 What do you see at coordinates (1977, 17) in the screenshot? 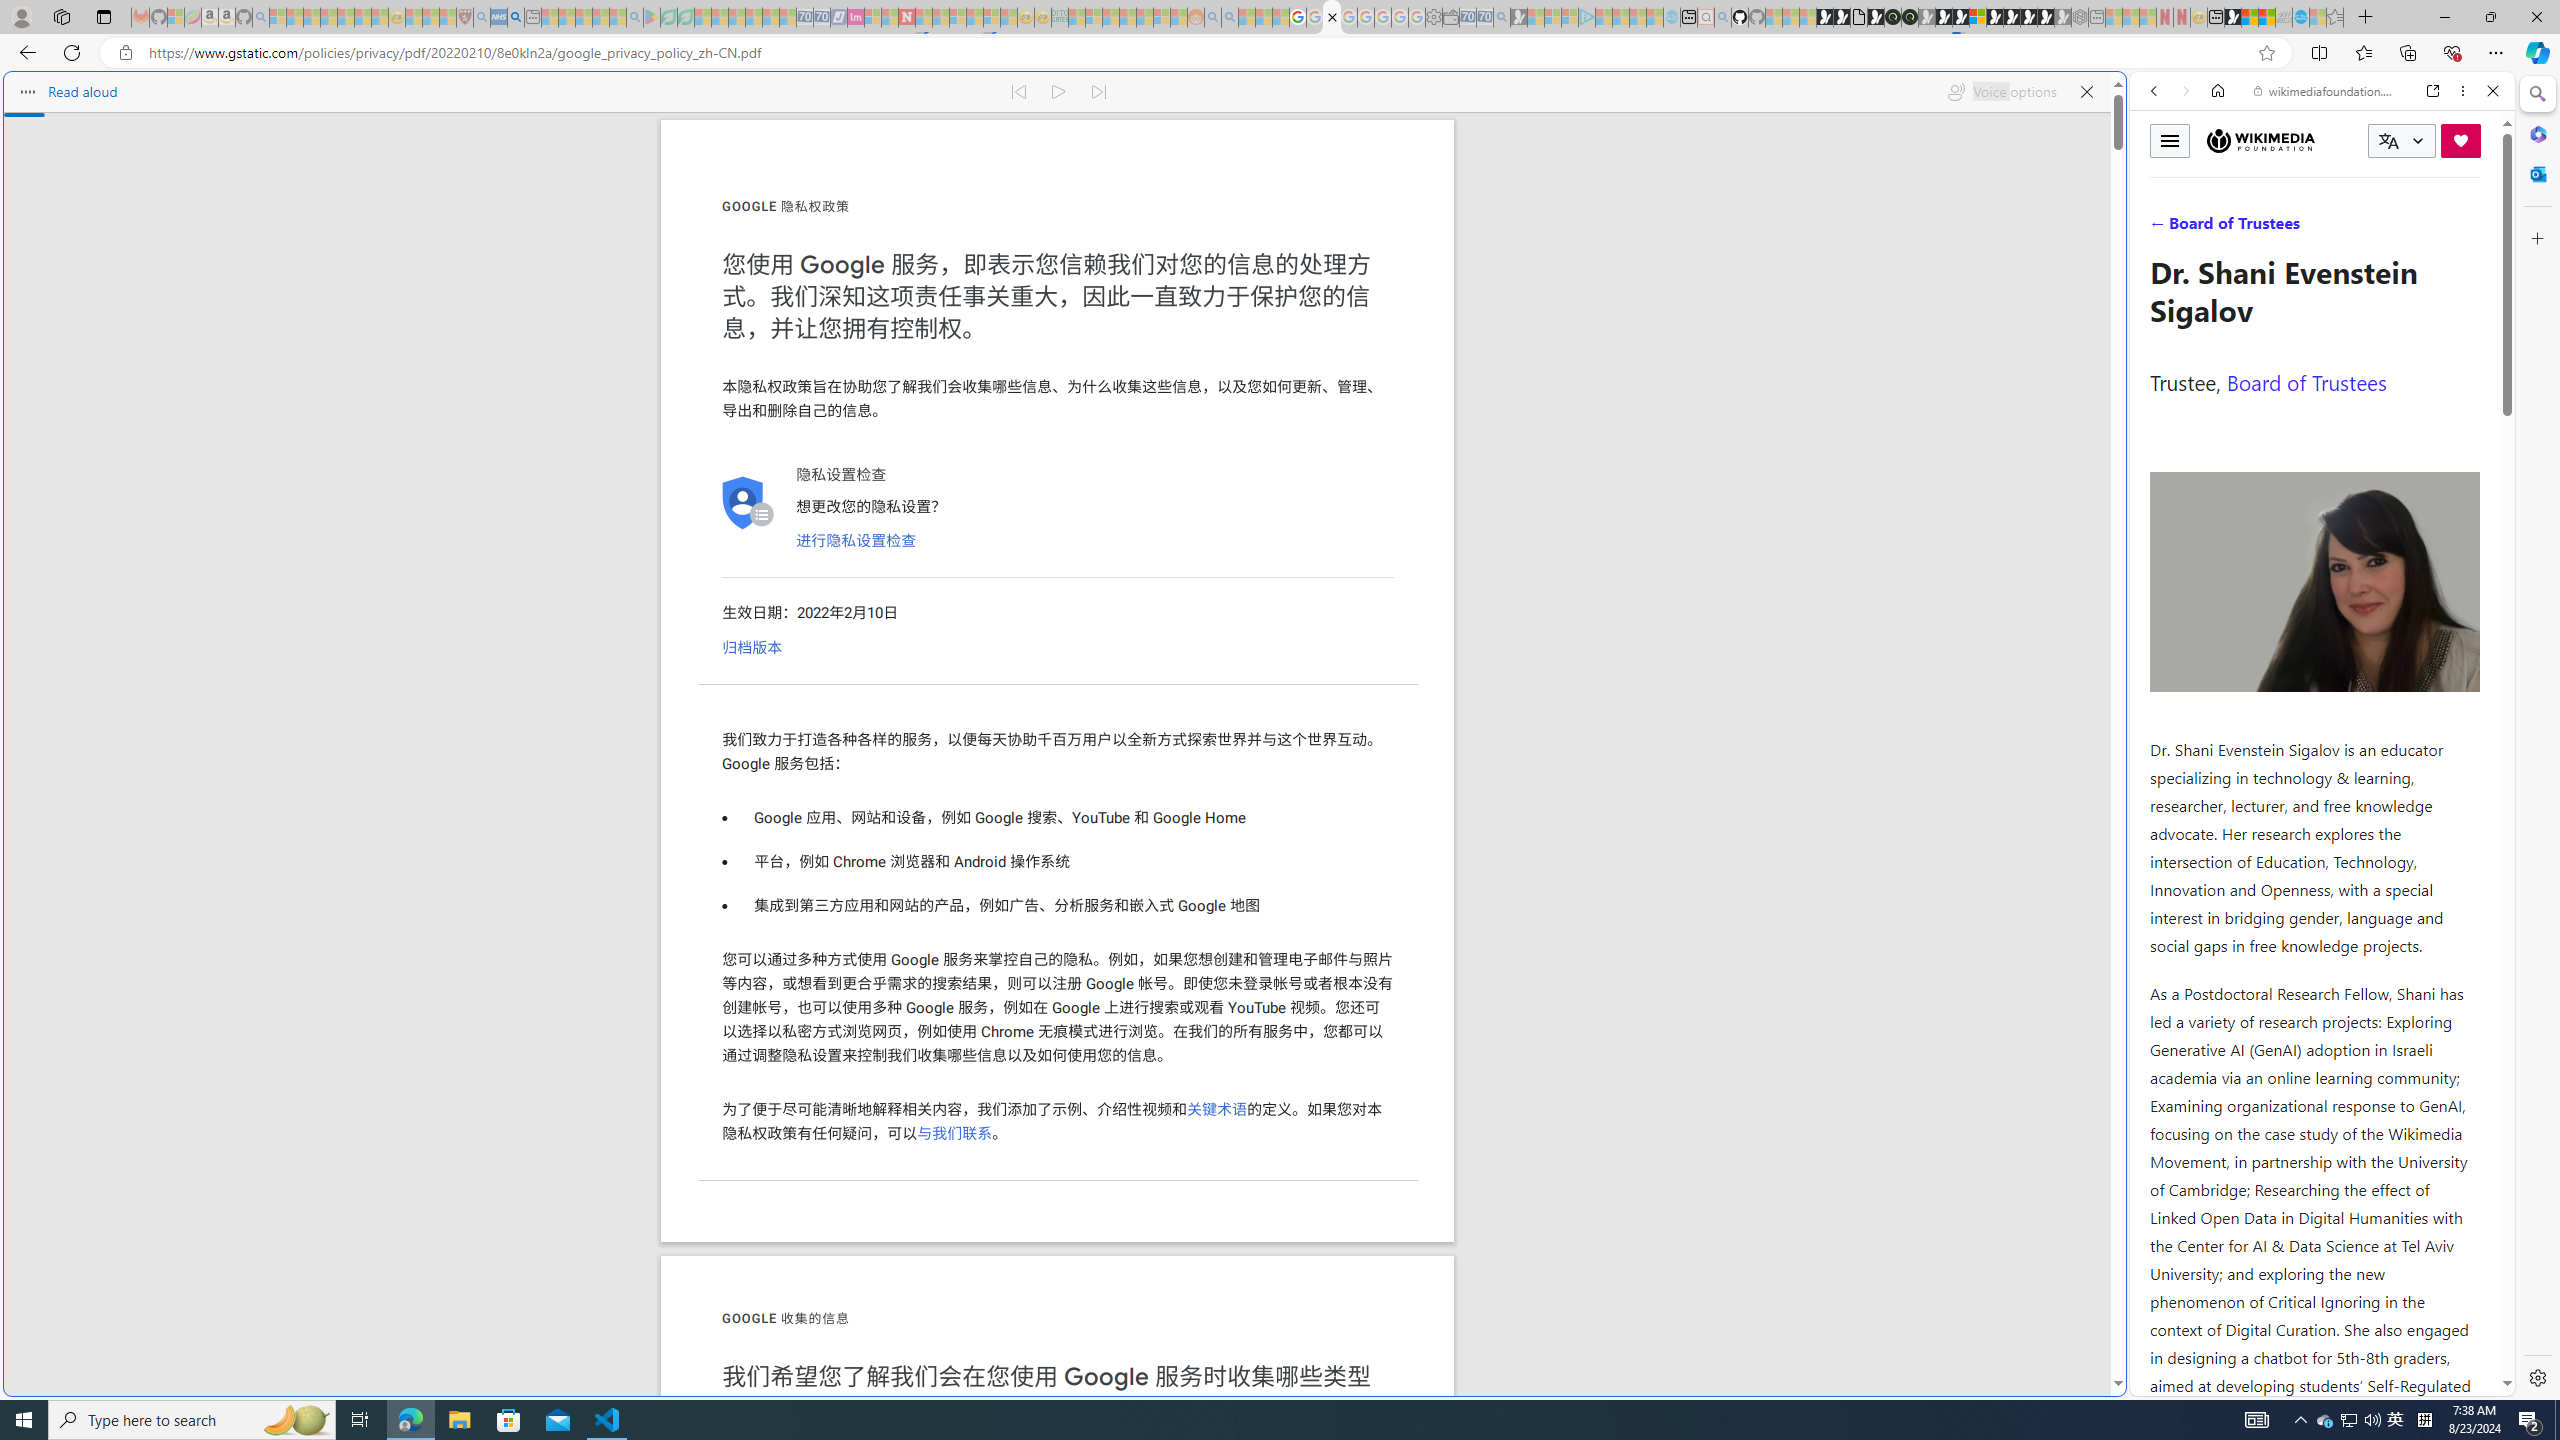
I see `Sign in to your account` at bounding box center [1977, 17].